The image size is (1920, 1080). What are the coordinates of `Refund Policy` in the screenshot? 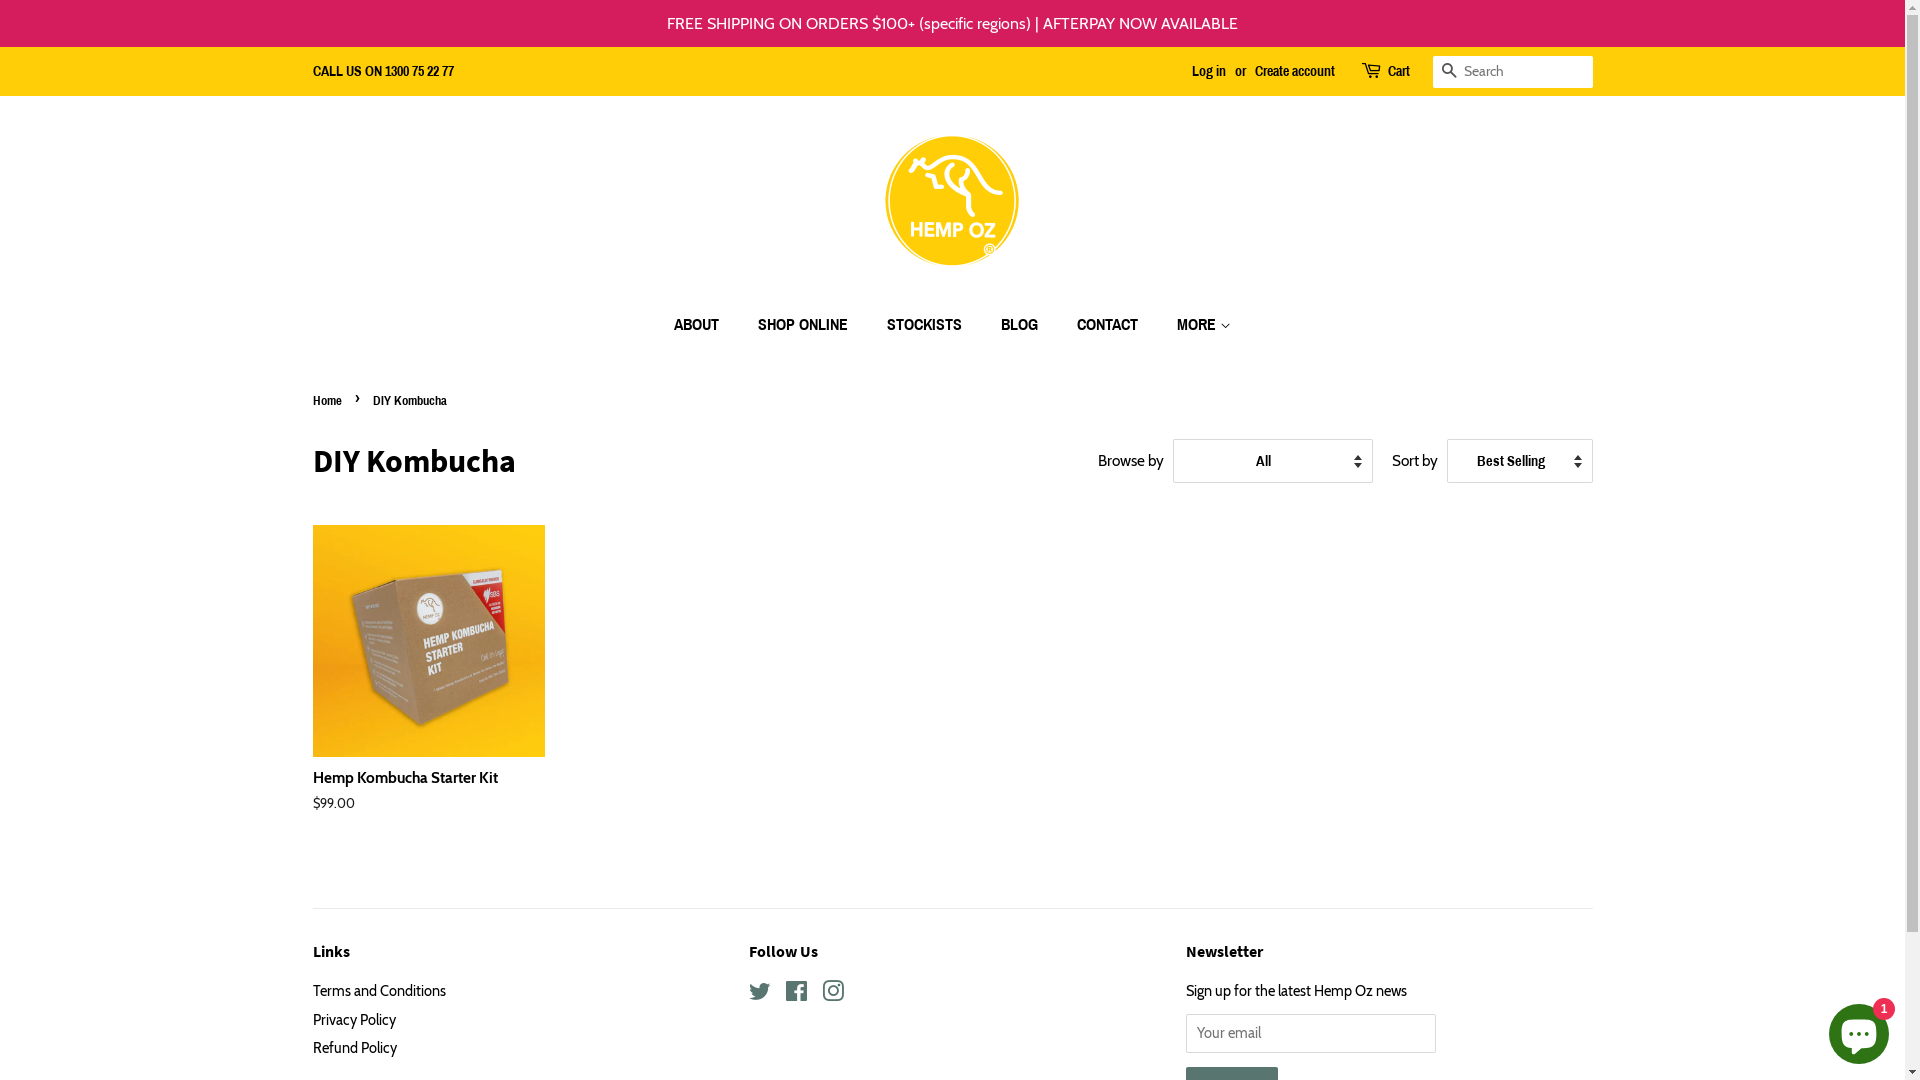 It's located at (354, 1048).